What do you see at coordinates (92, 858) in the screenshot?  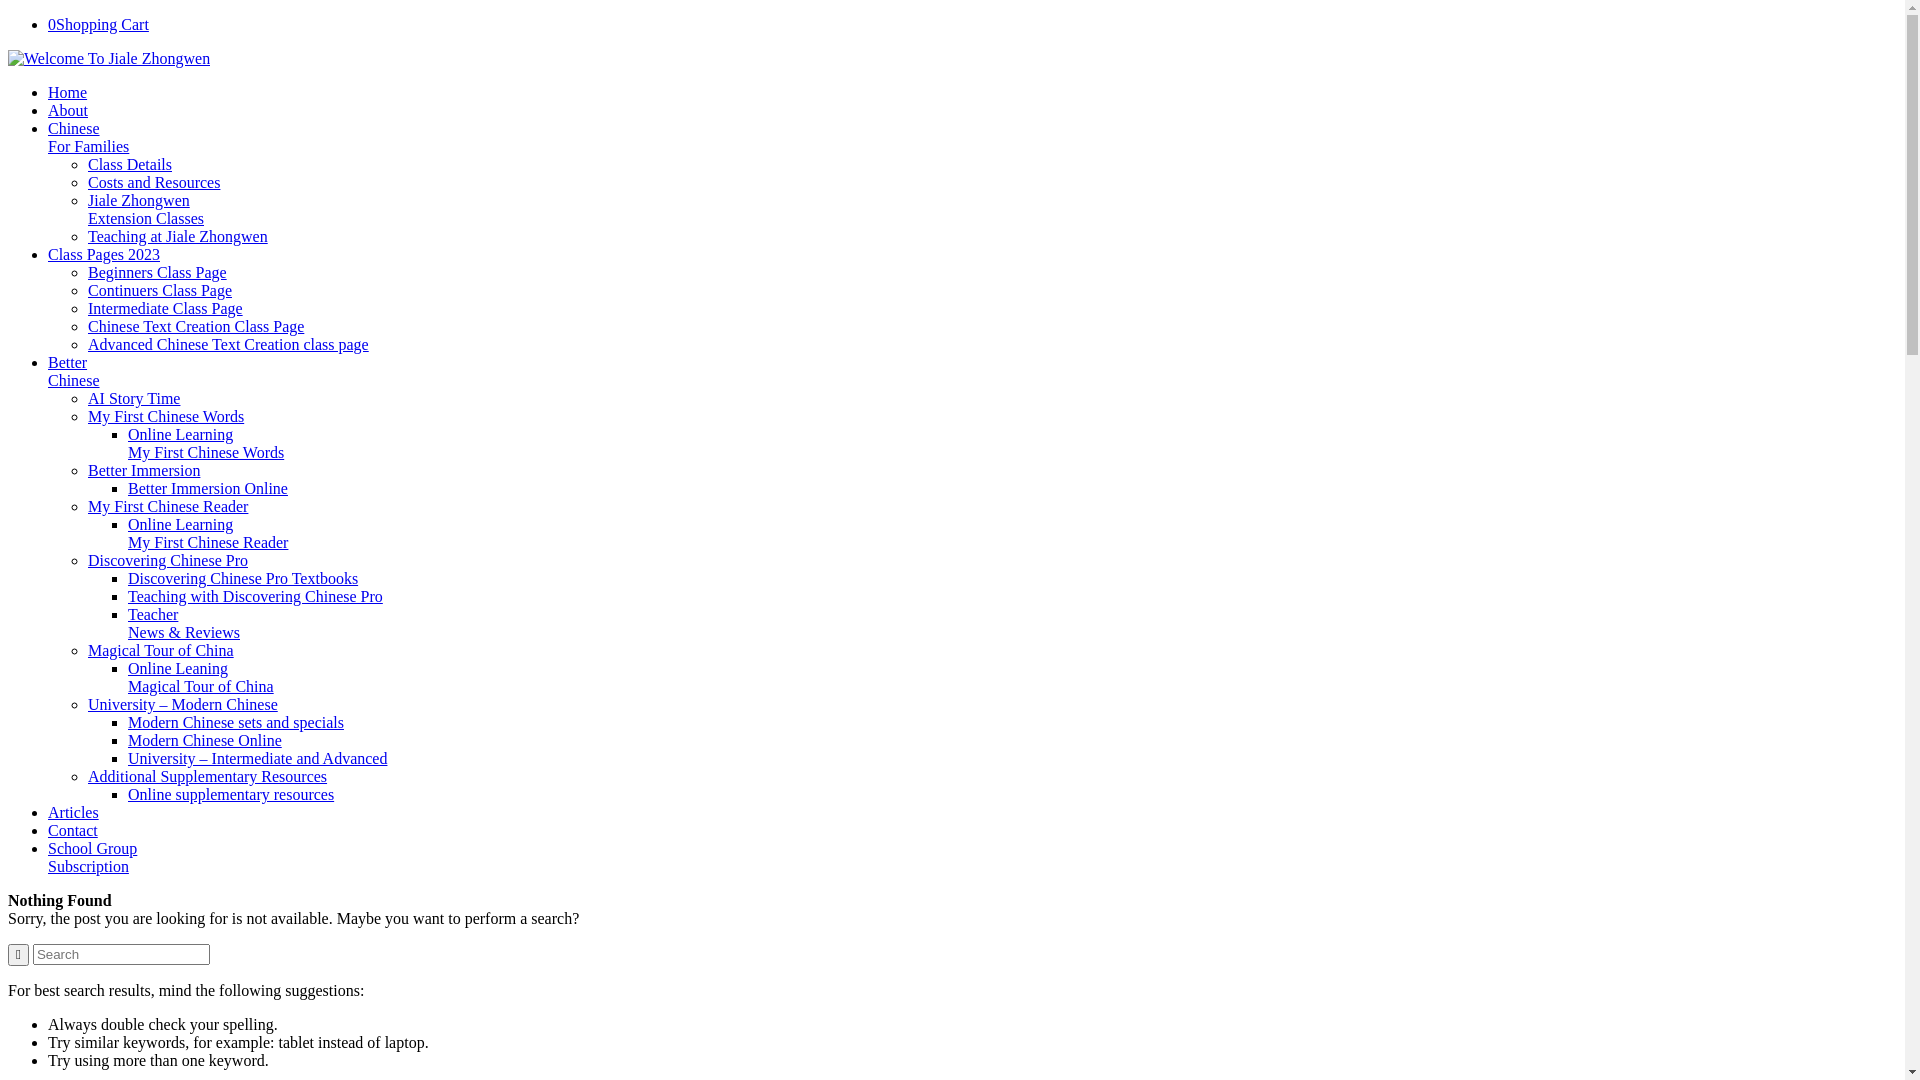 I see `School Group
Subscription` at bounding box center [92, 858].